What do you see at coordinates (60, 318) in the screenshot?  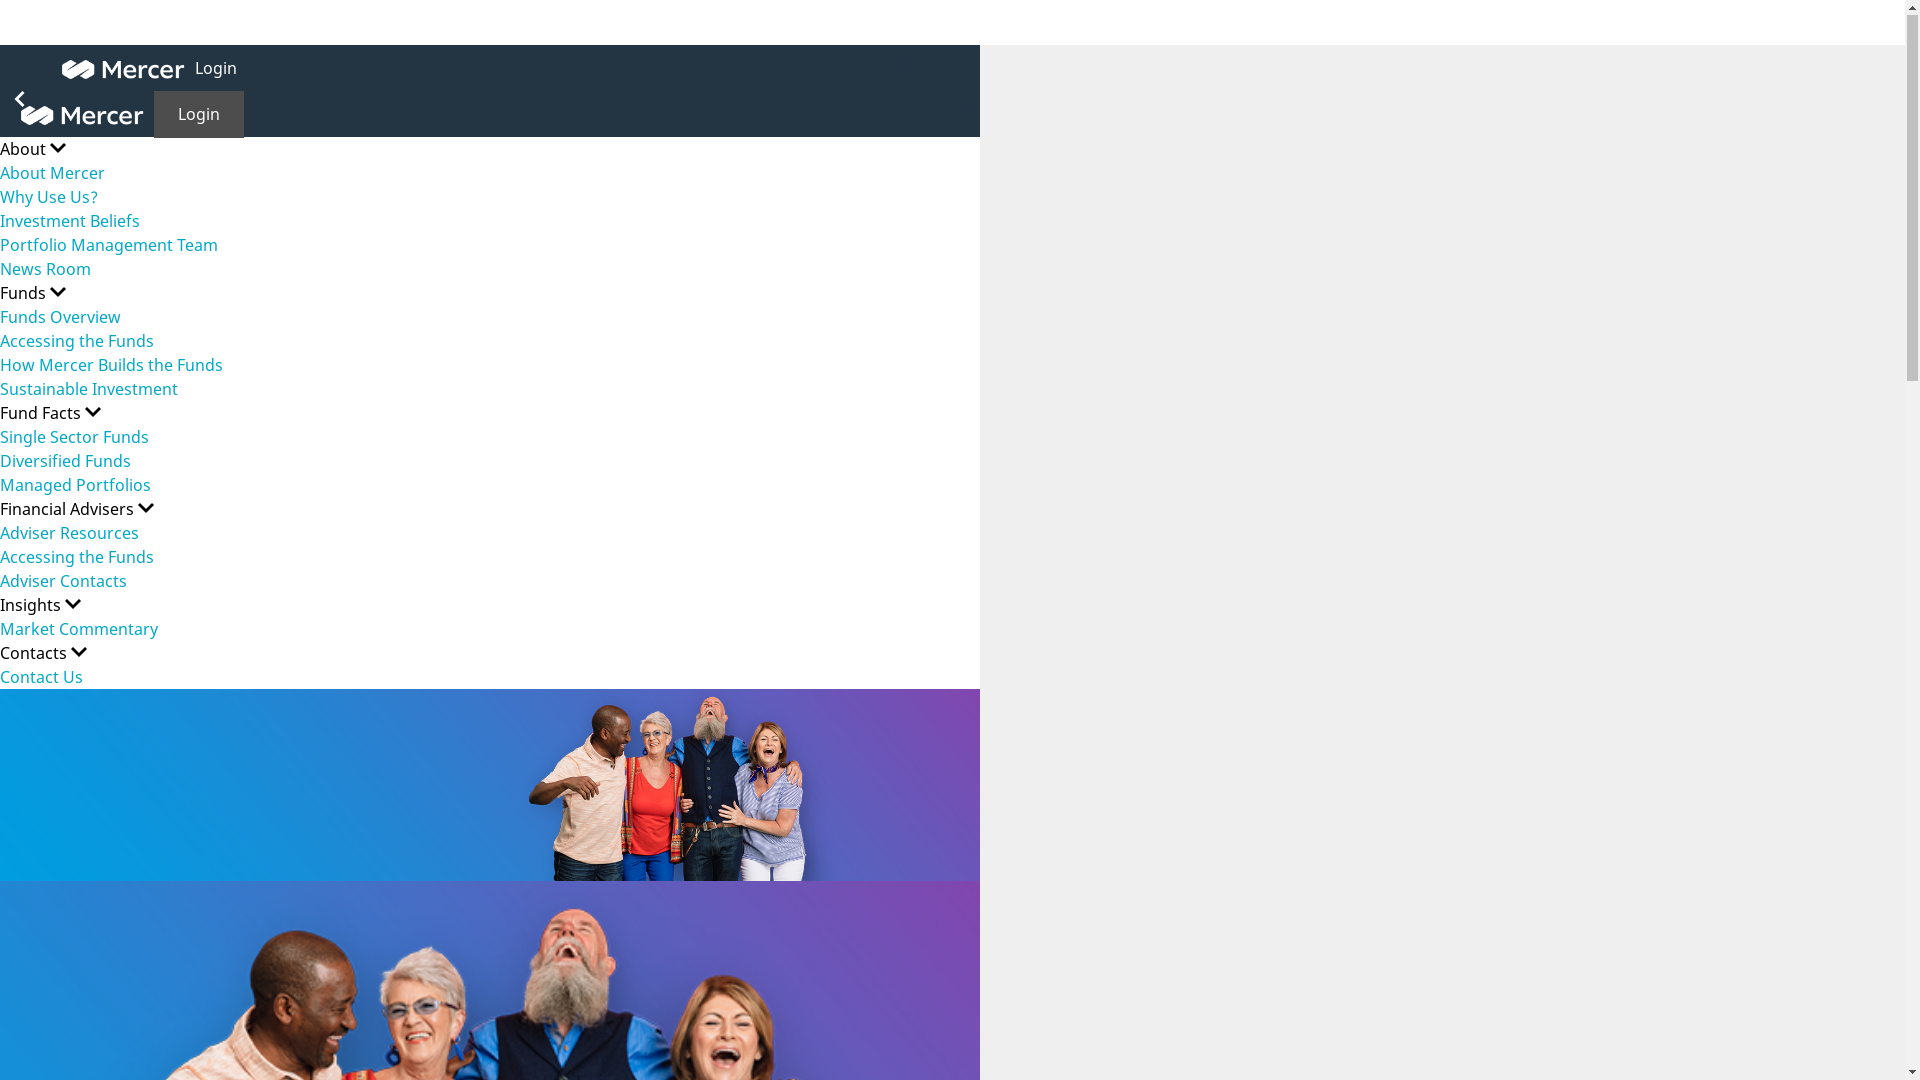 I see `Funds Overview` at bounding box center [60, 318].